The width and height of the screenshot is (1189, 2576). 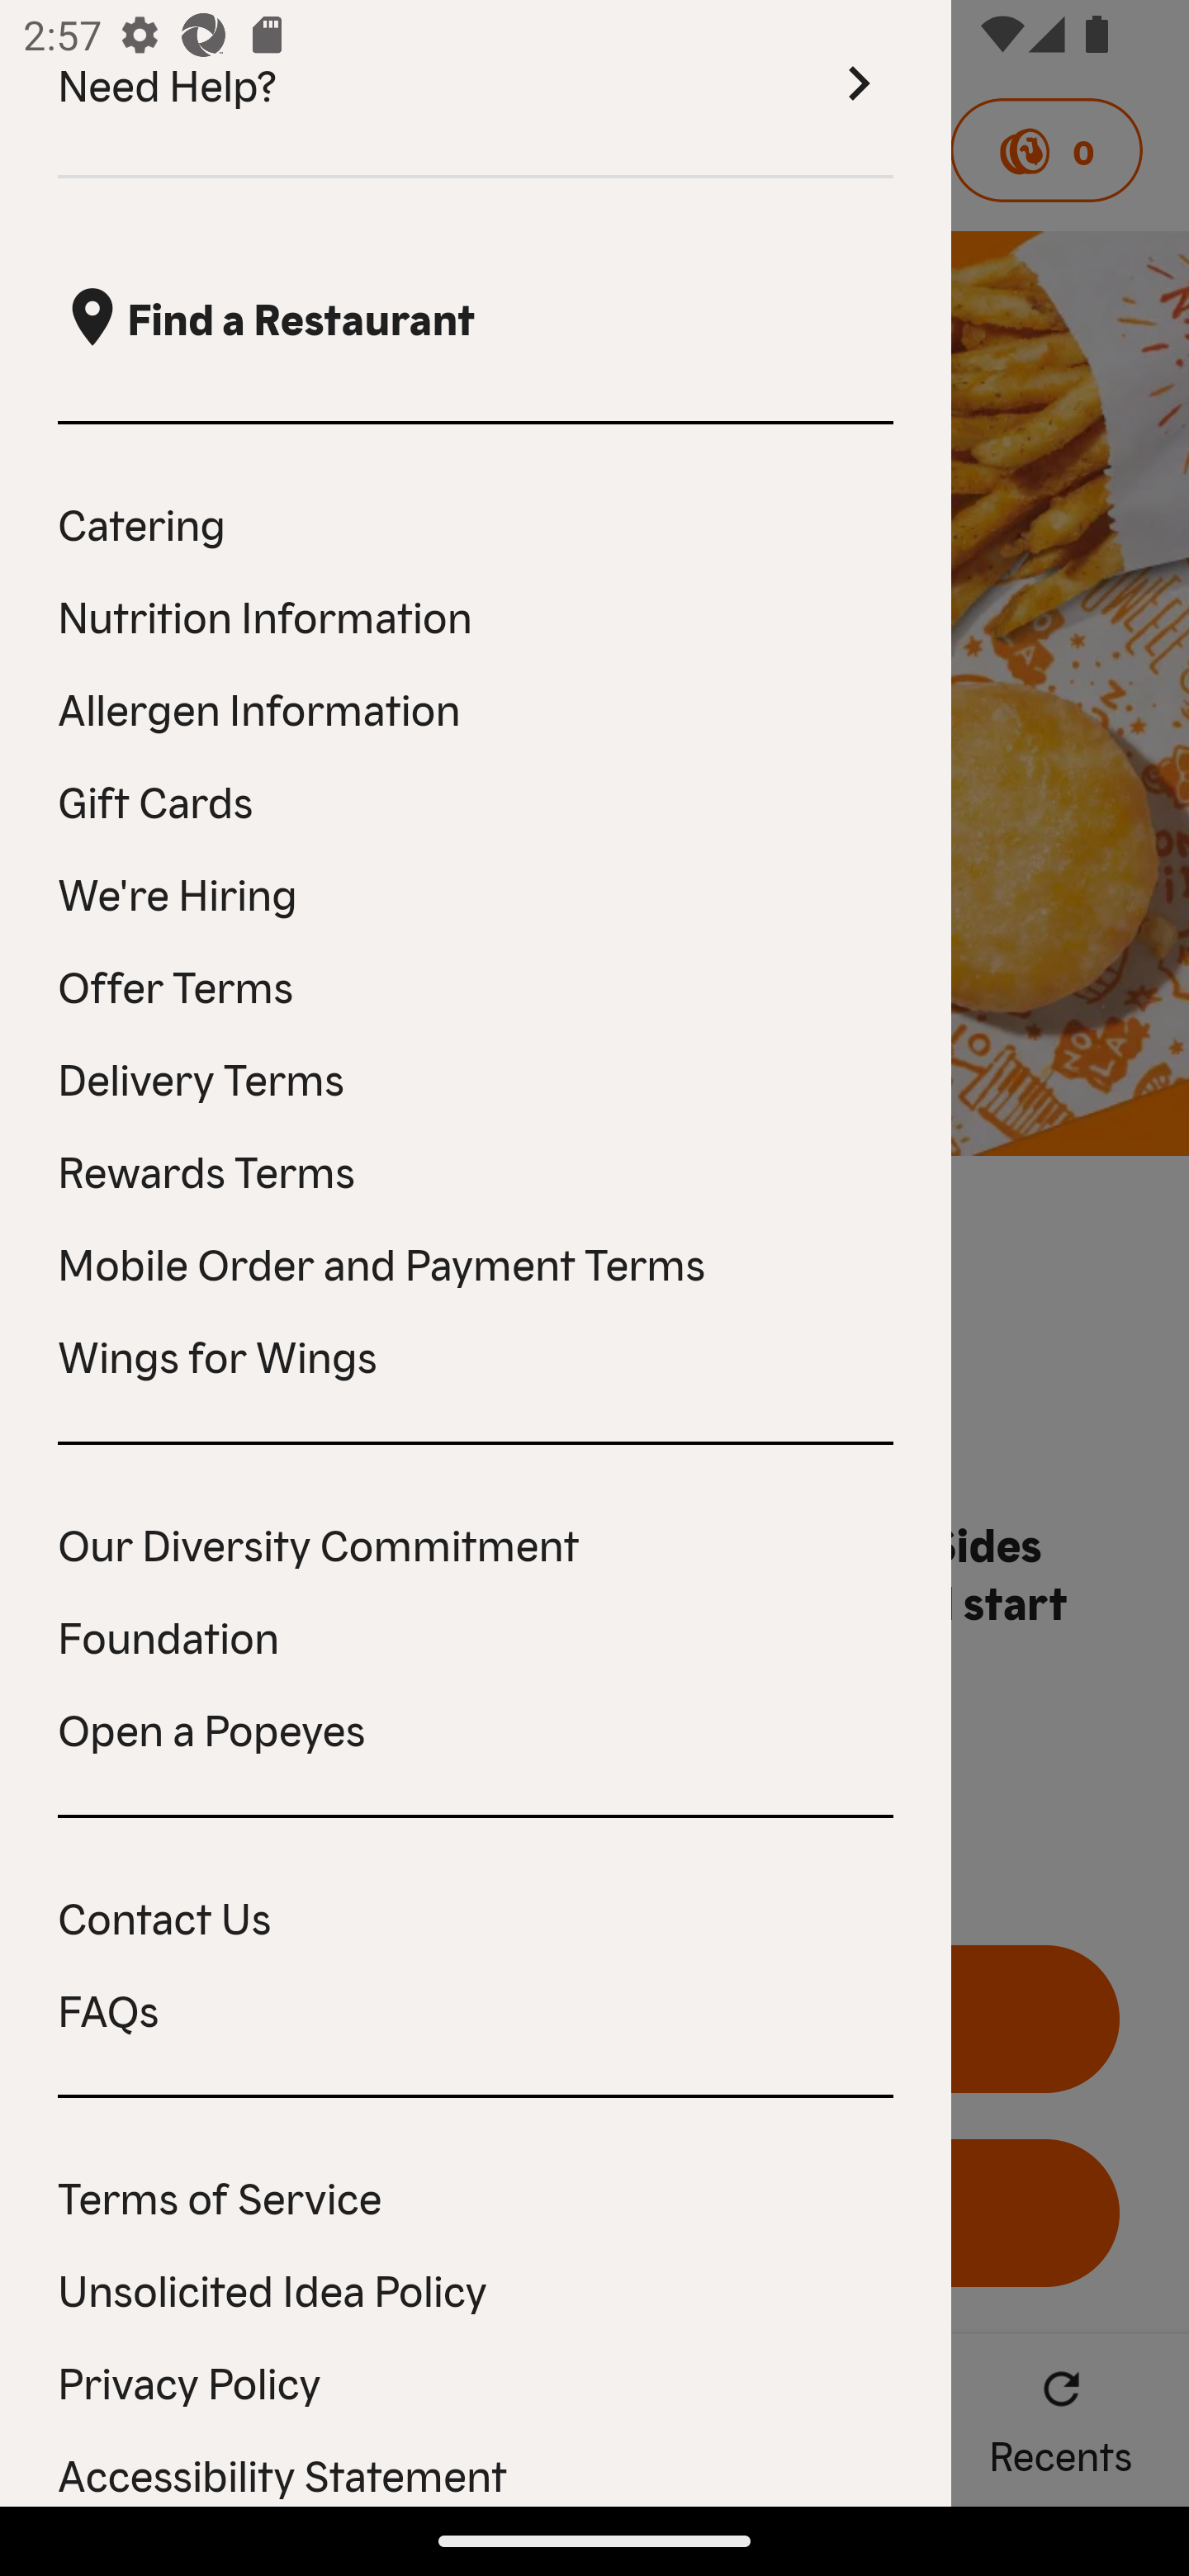 I want to click on FAQs, so click(x=476, y=2009).